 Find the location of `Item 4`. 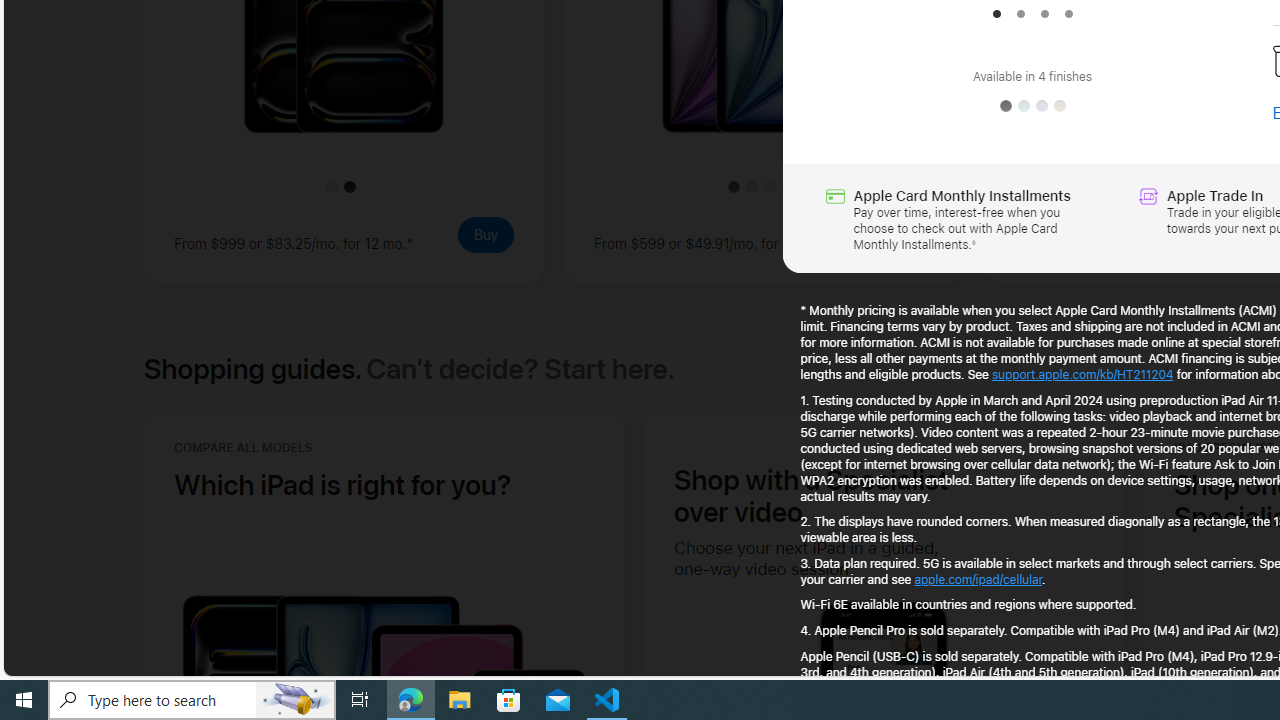

Item 4 is located at coordinates (1068, 14).